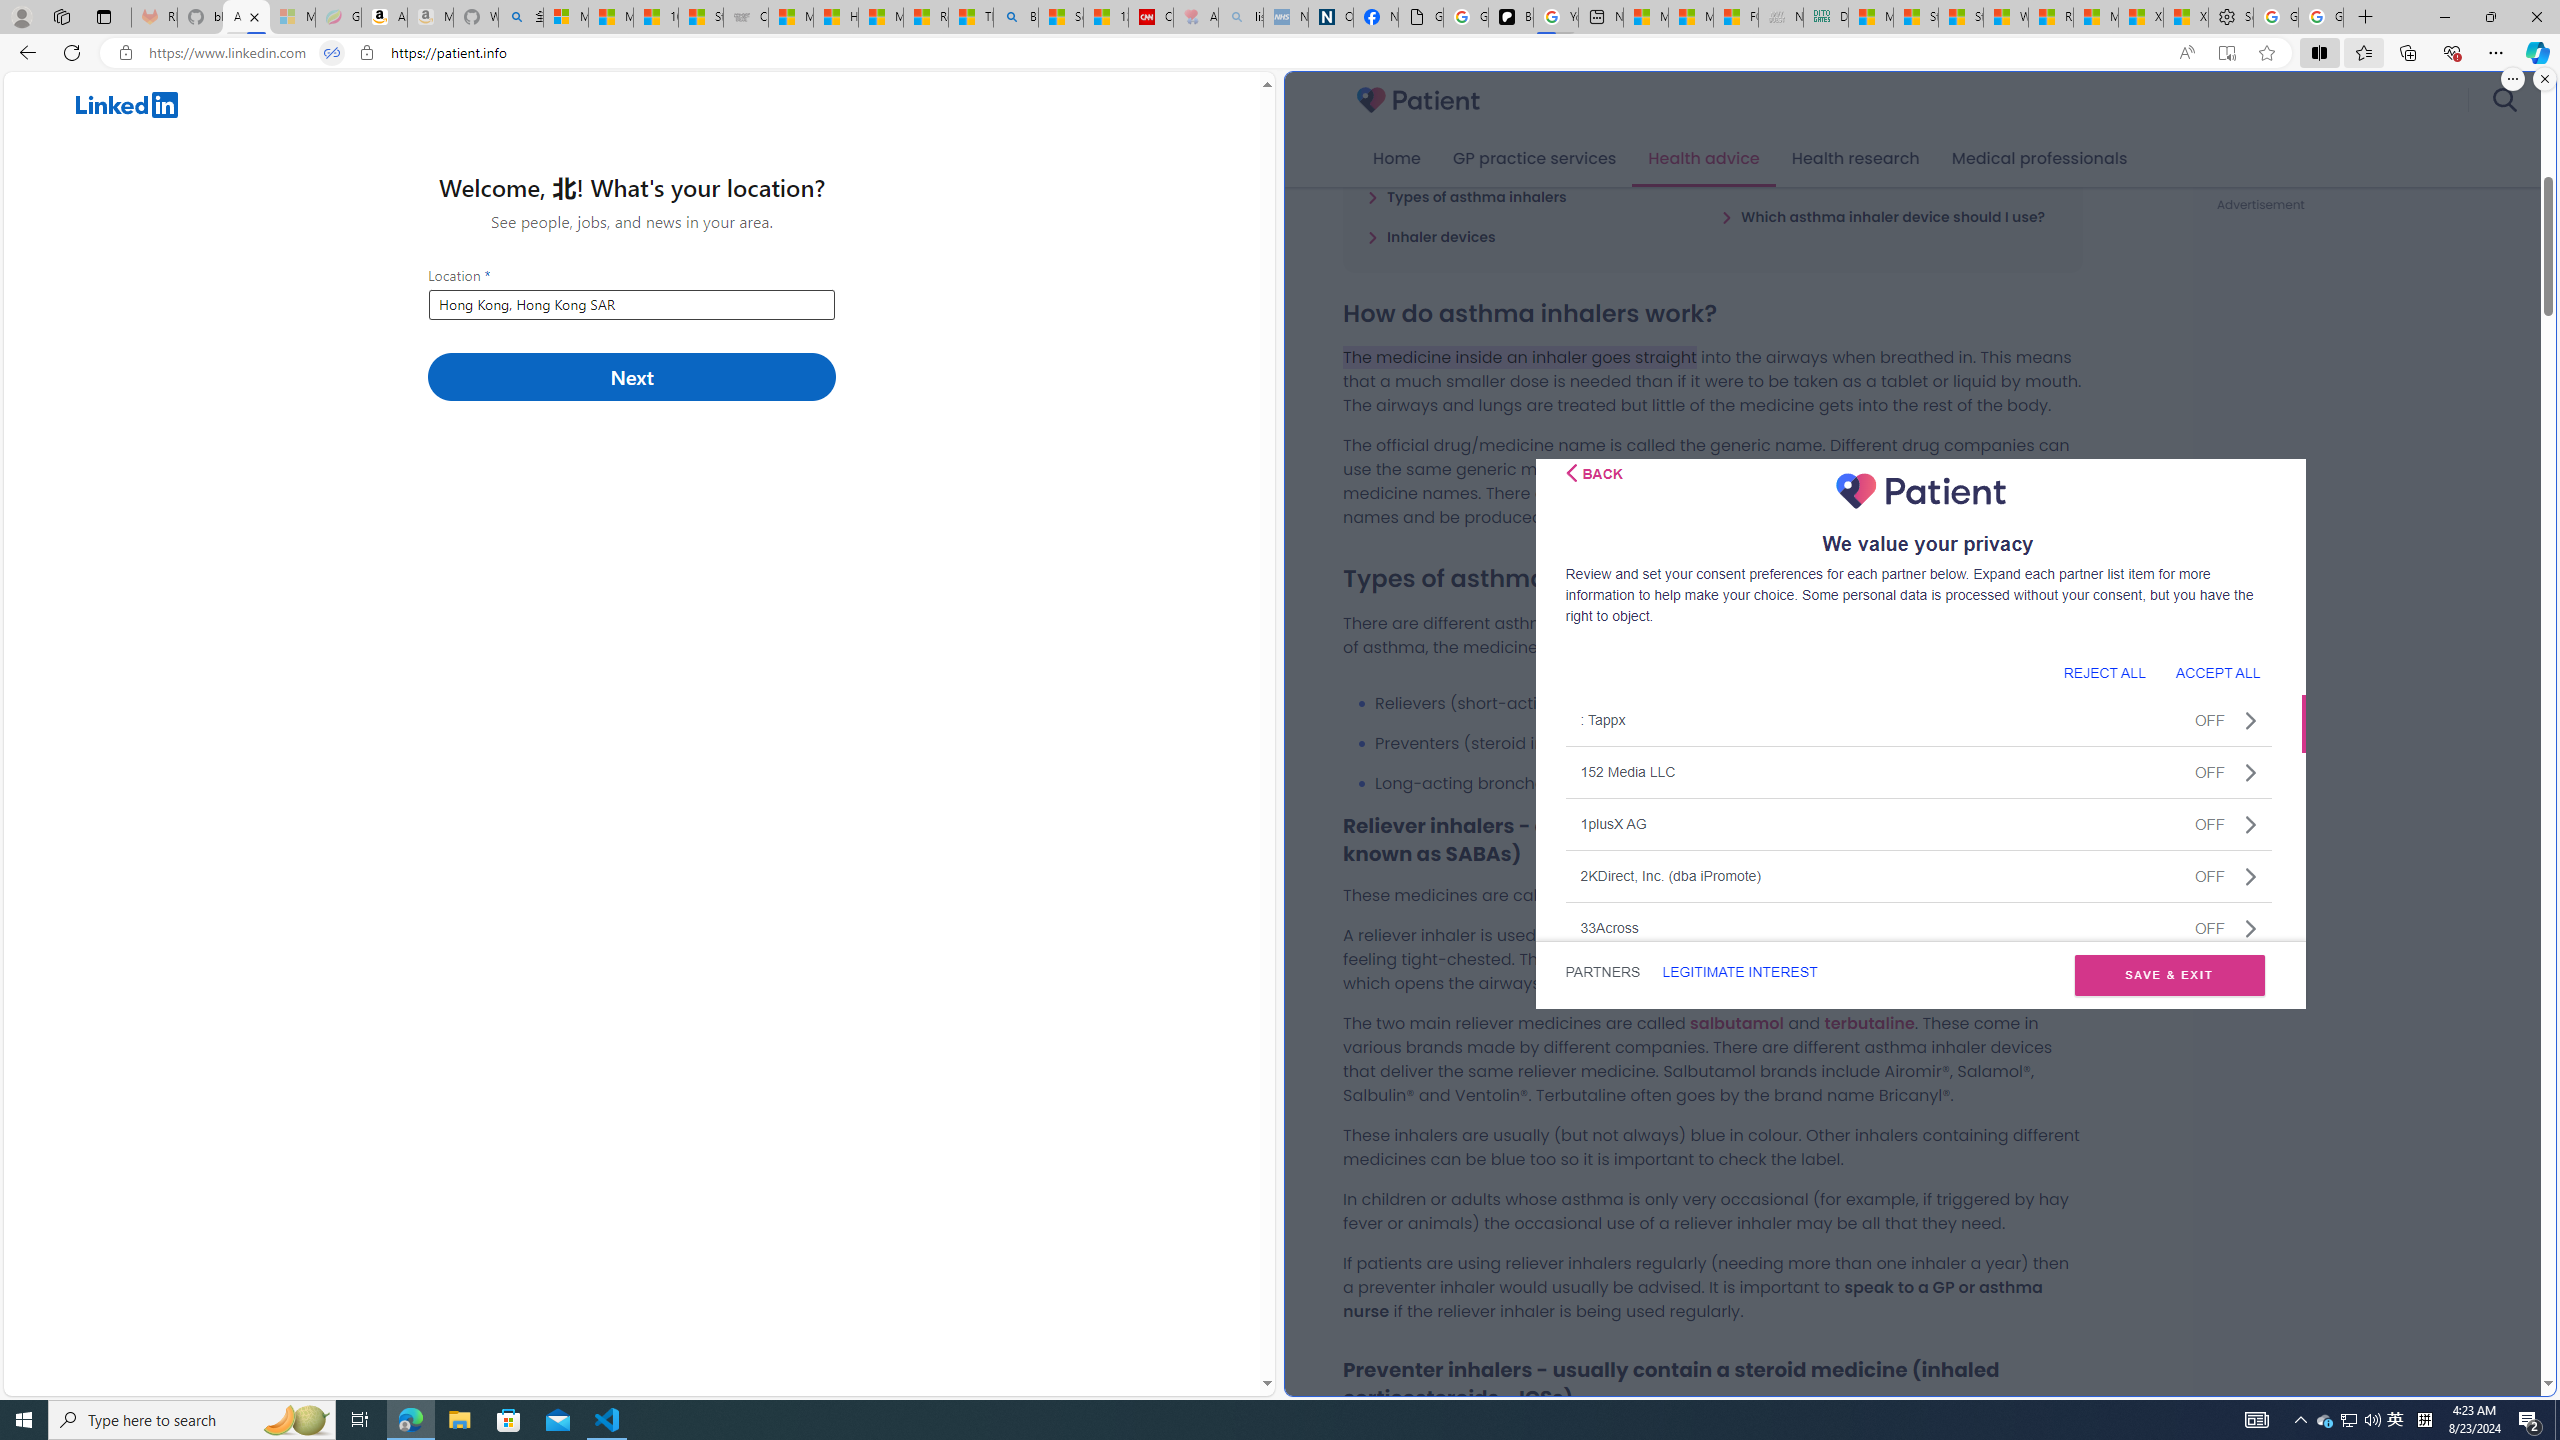 The image size is (2560, 1440). Describe the element at coordinates (247, 17) in the screenshot. I see `Asthma Inhalers: Names and Types` at that location.